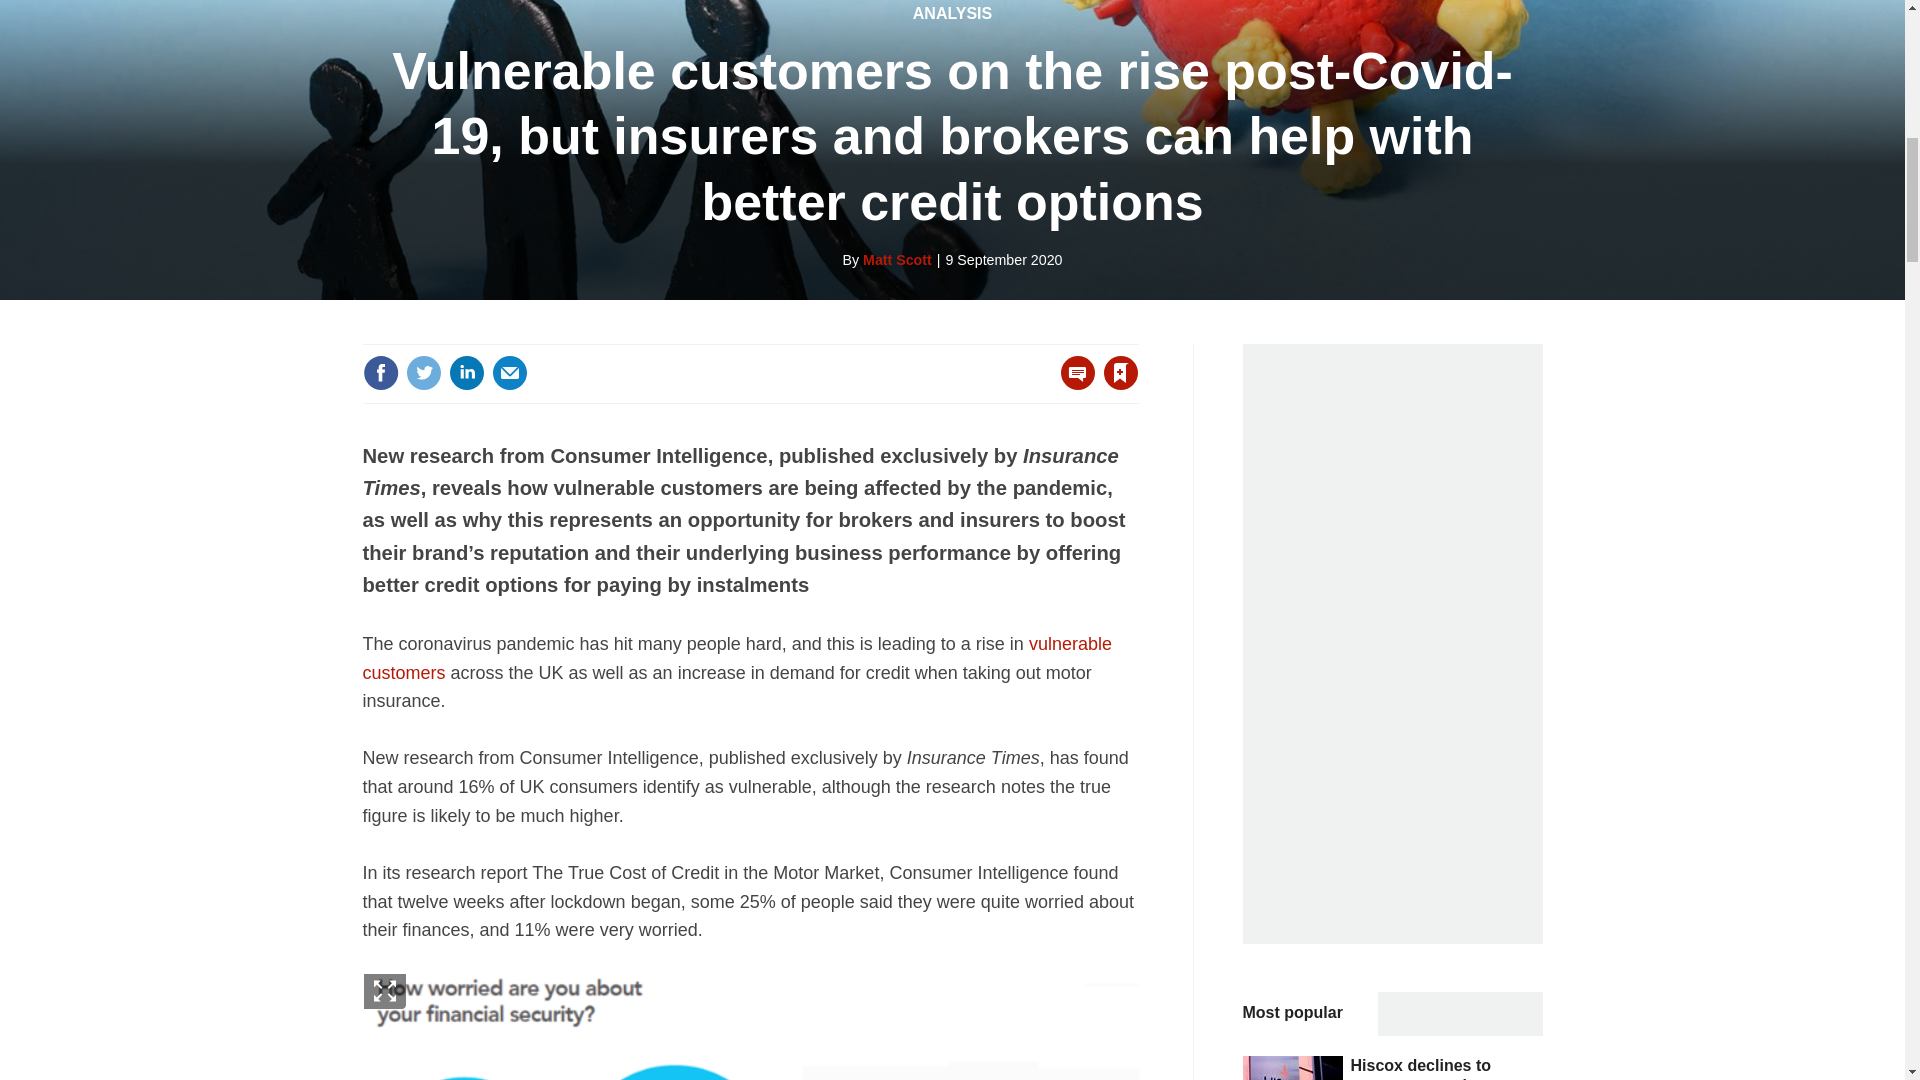  What do you see at coordinates (380, 372) in the screenshot?
I see `Share this on Facebook` at bounding box center [380, 372].